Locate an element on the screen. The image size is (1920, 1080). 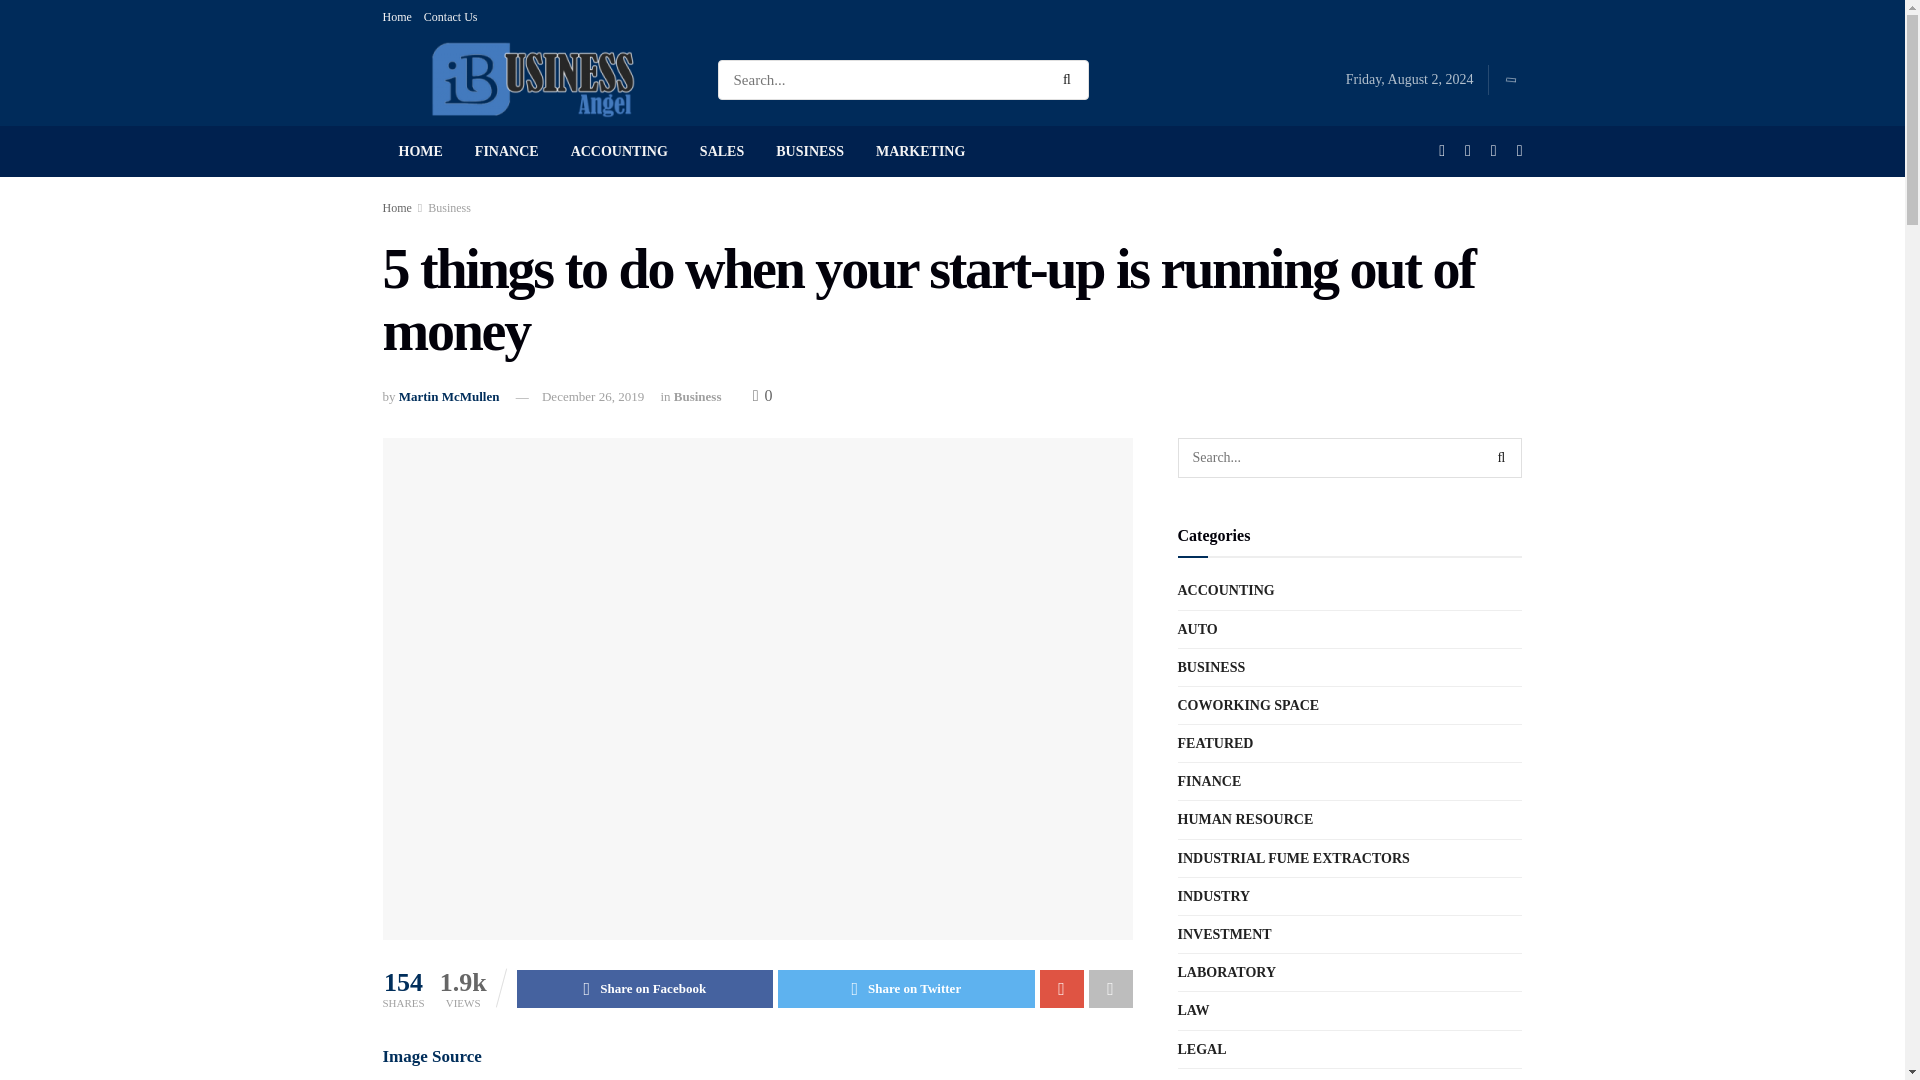
Contact Us is located at coordinates (451, 16).